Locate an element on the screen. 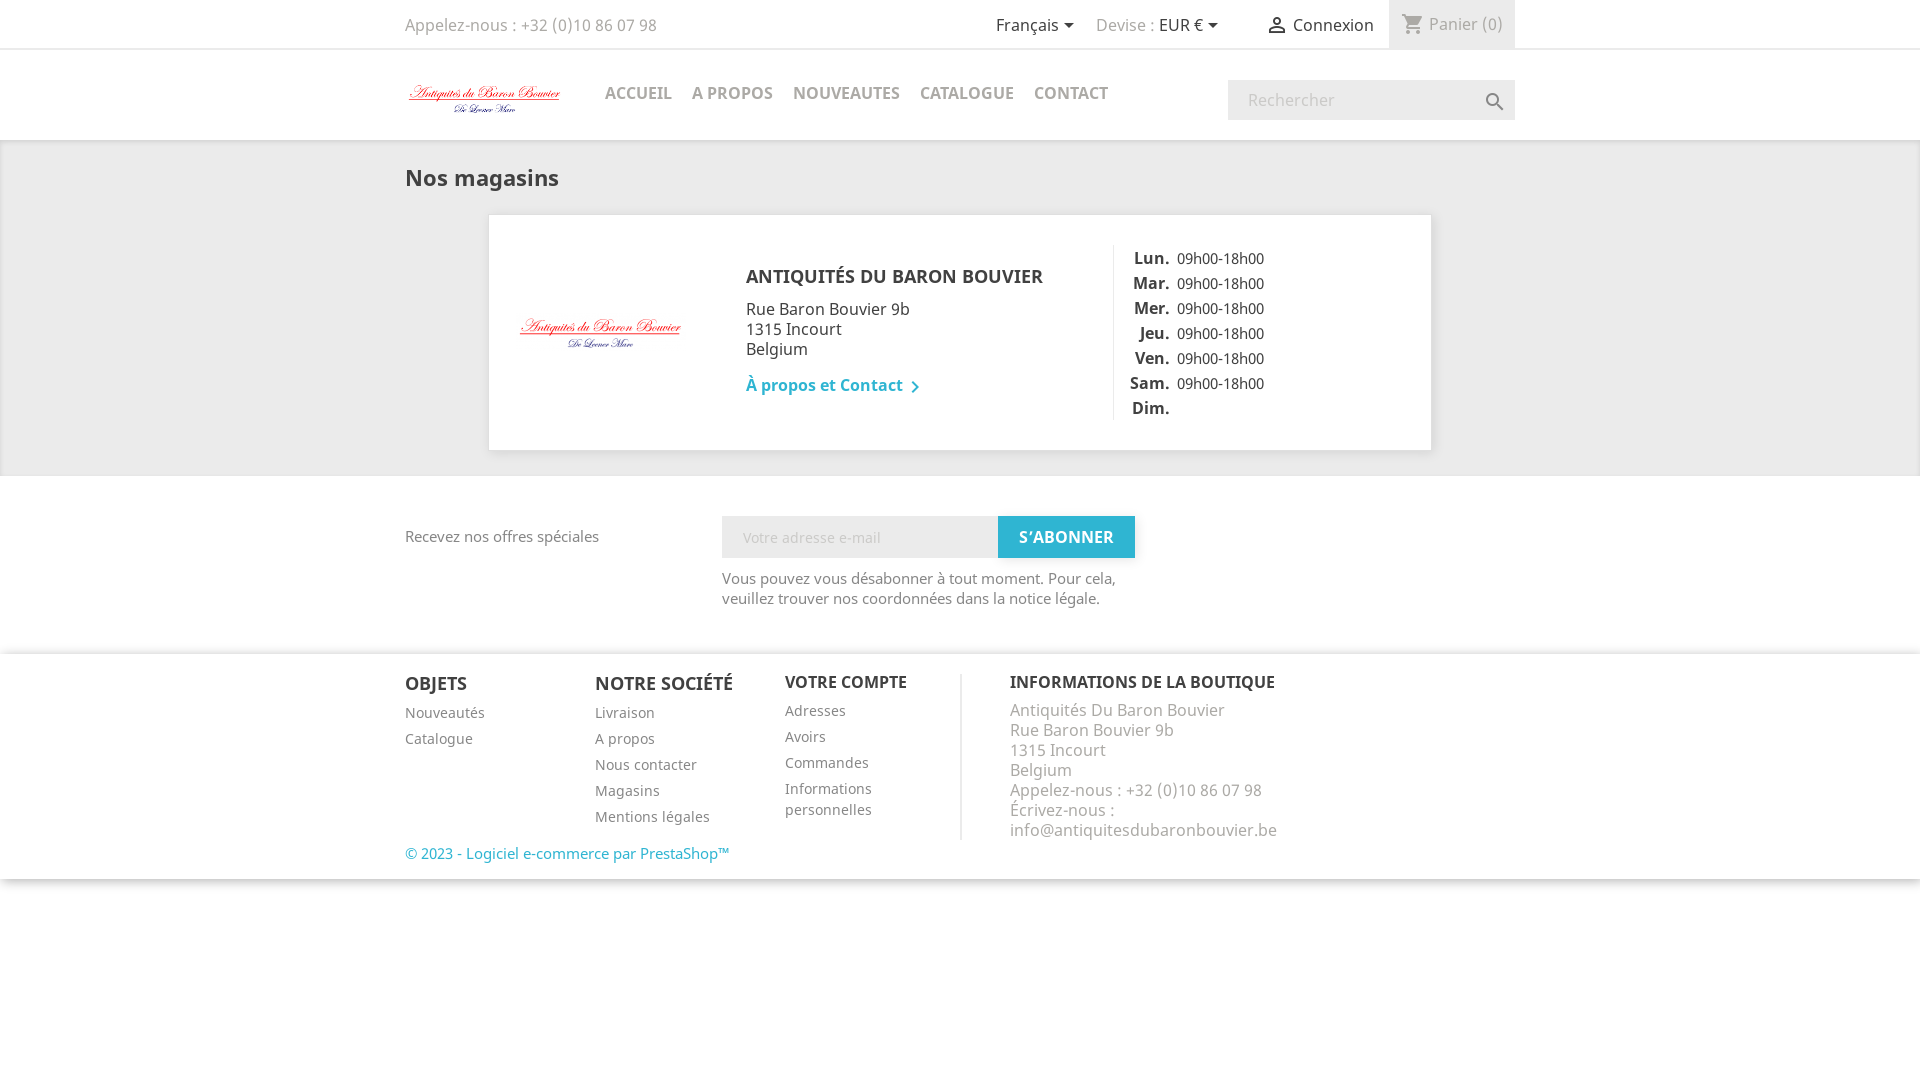 This screenshot has width=1920, height=1080. ACCUEIL is located at coordinates (638, 94).